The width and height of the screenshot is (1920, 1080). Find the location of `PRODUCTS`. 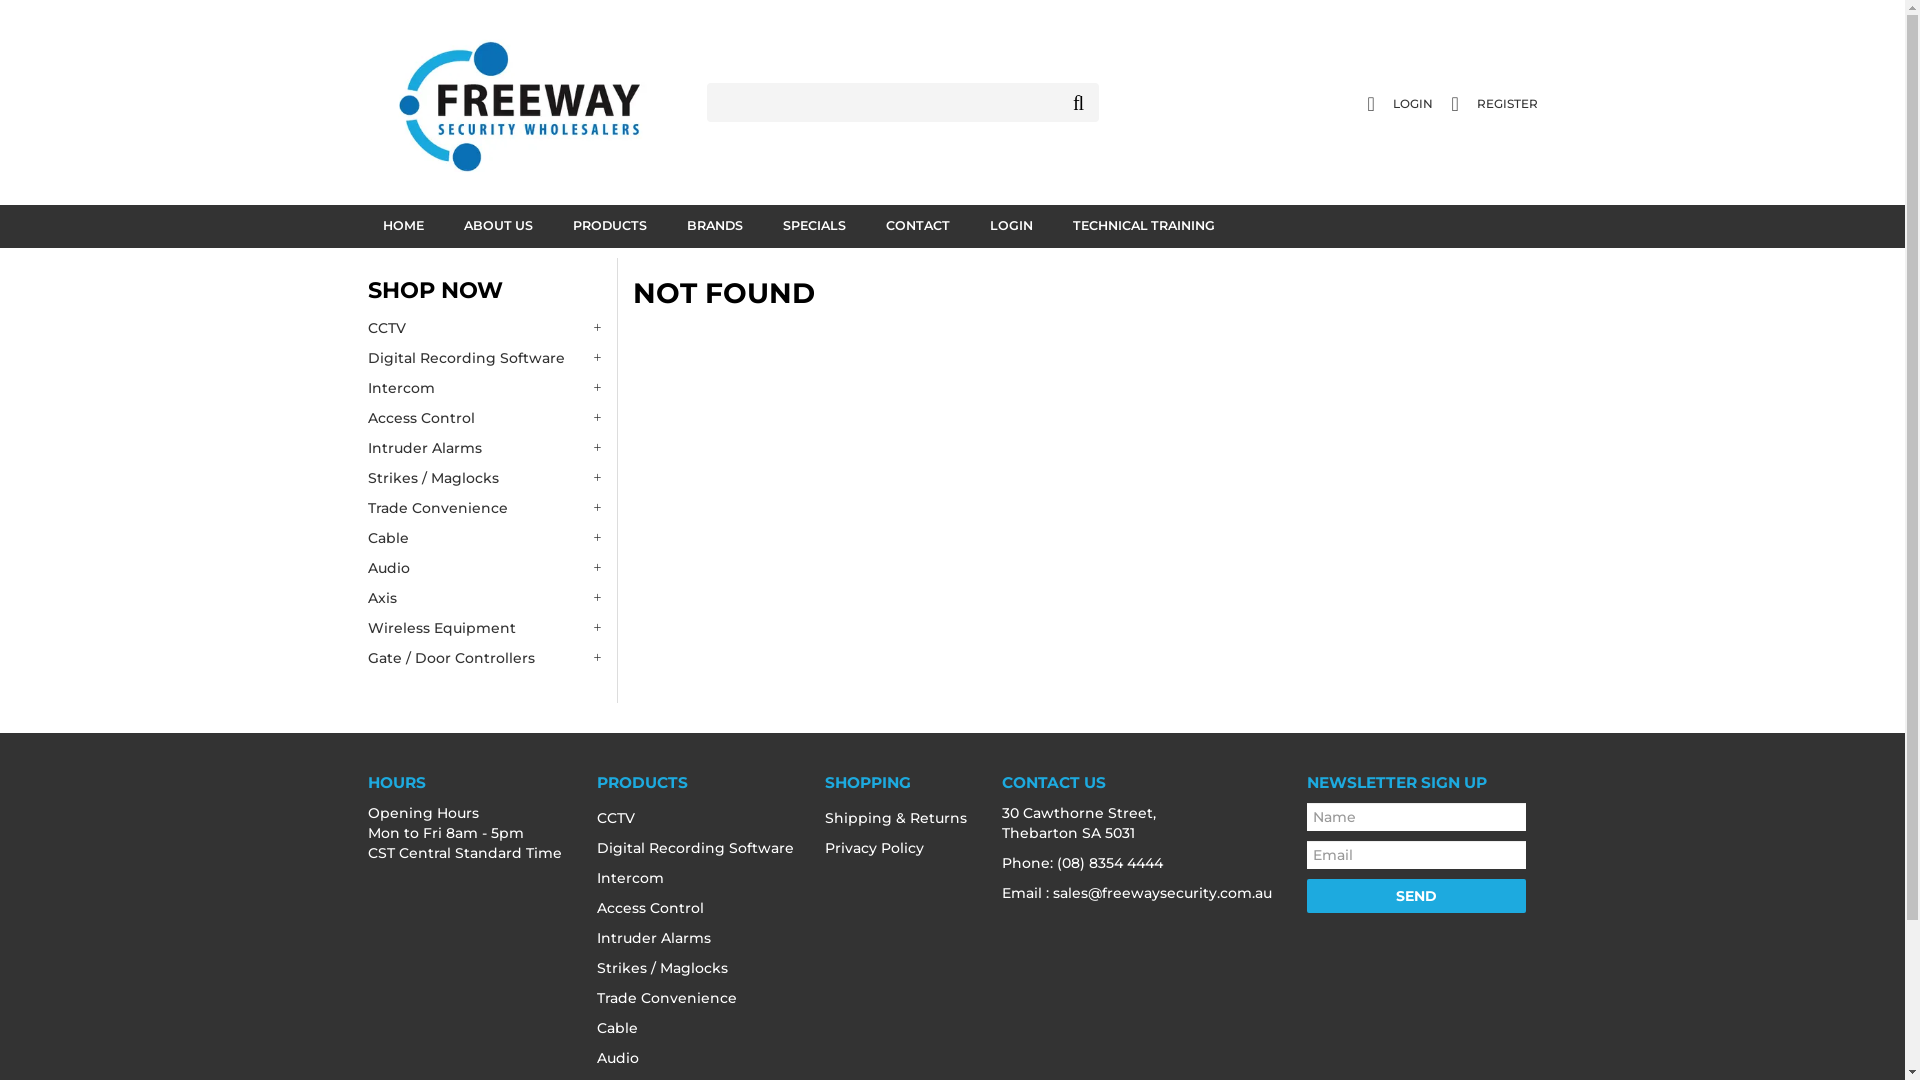

PRODUCTS is located at coordinates (610, 226).